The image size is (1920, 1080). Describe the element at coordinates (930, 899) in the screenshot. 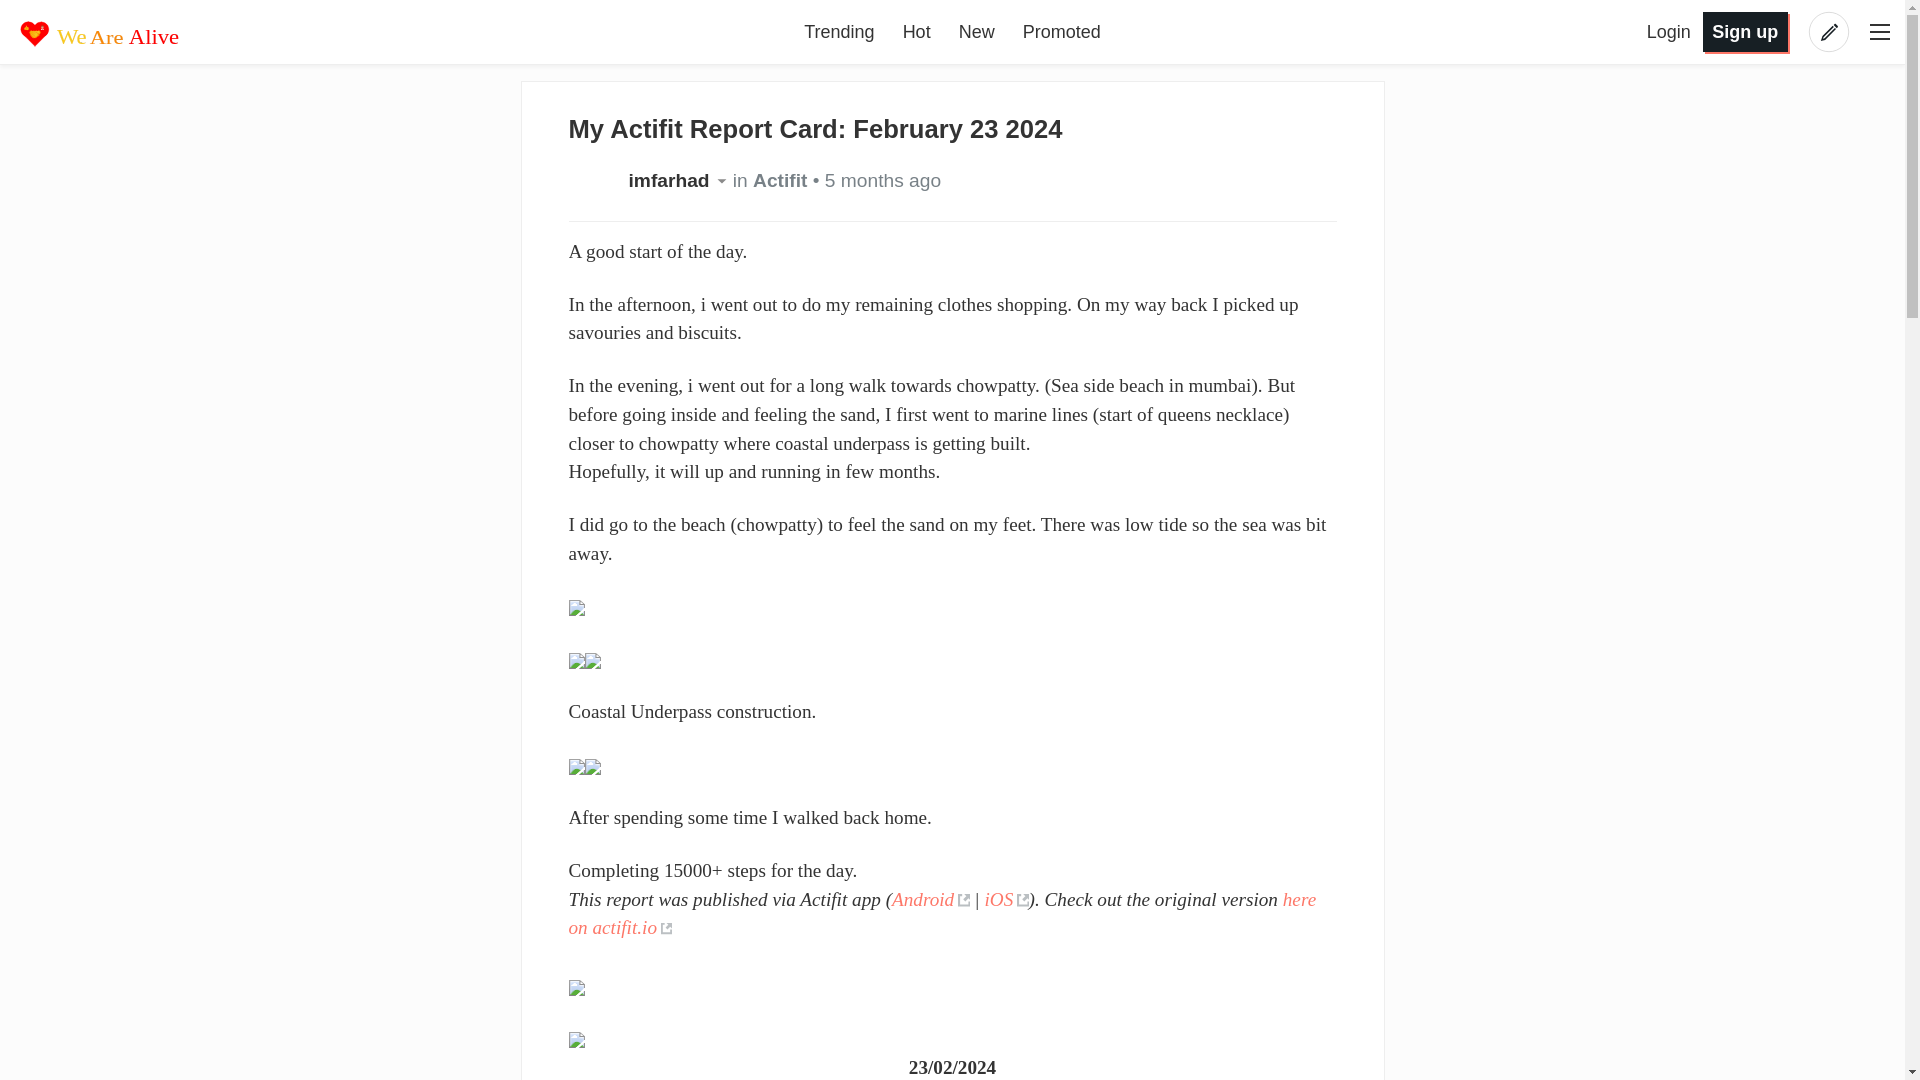

I see `Android` at that location.